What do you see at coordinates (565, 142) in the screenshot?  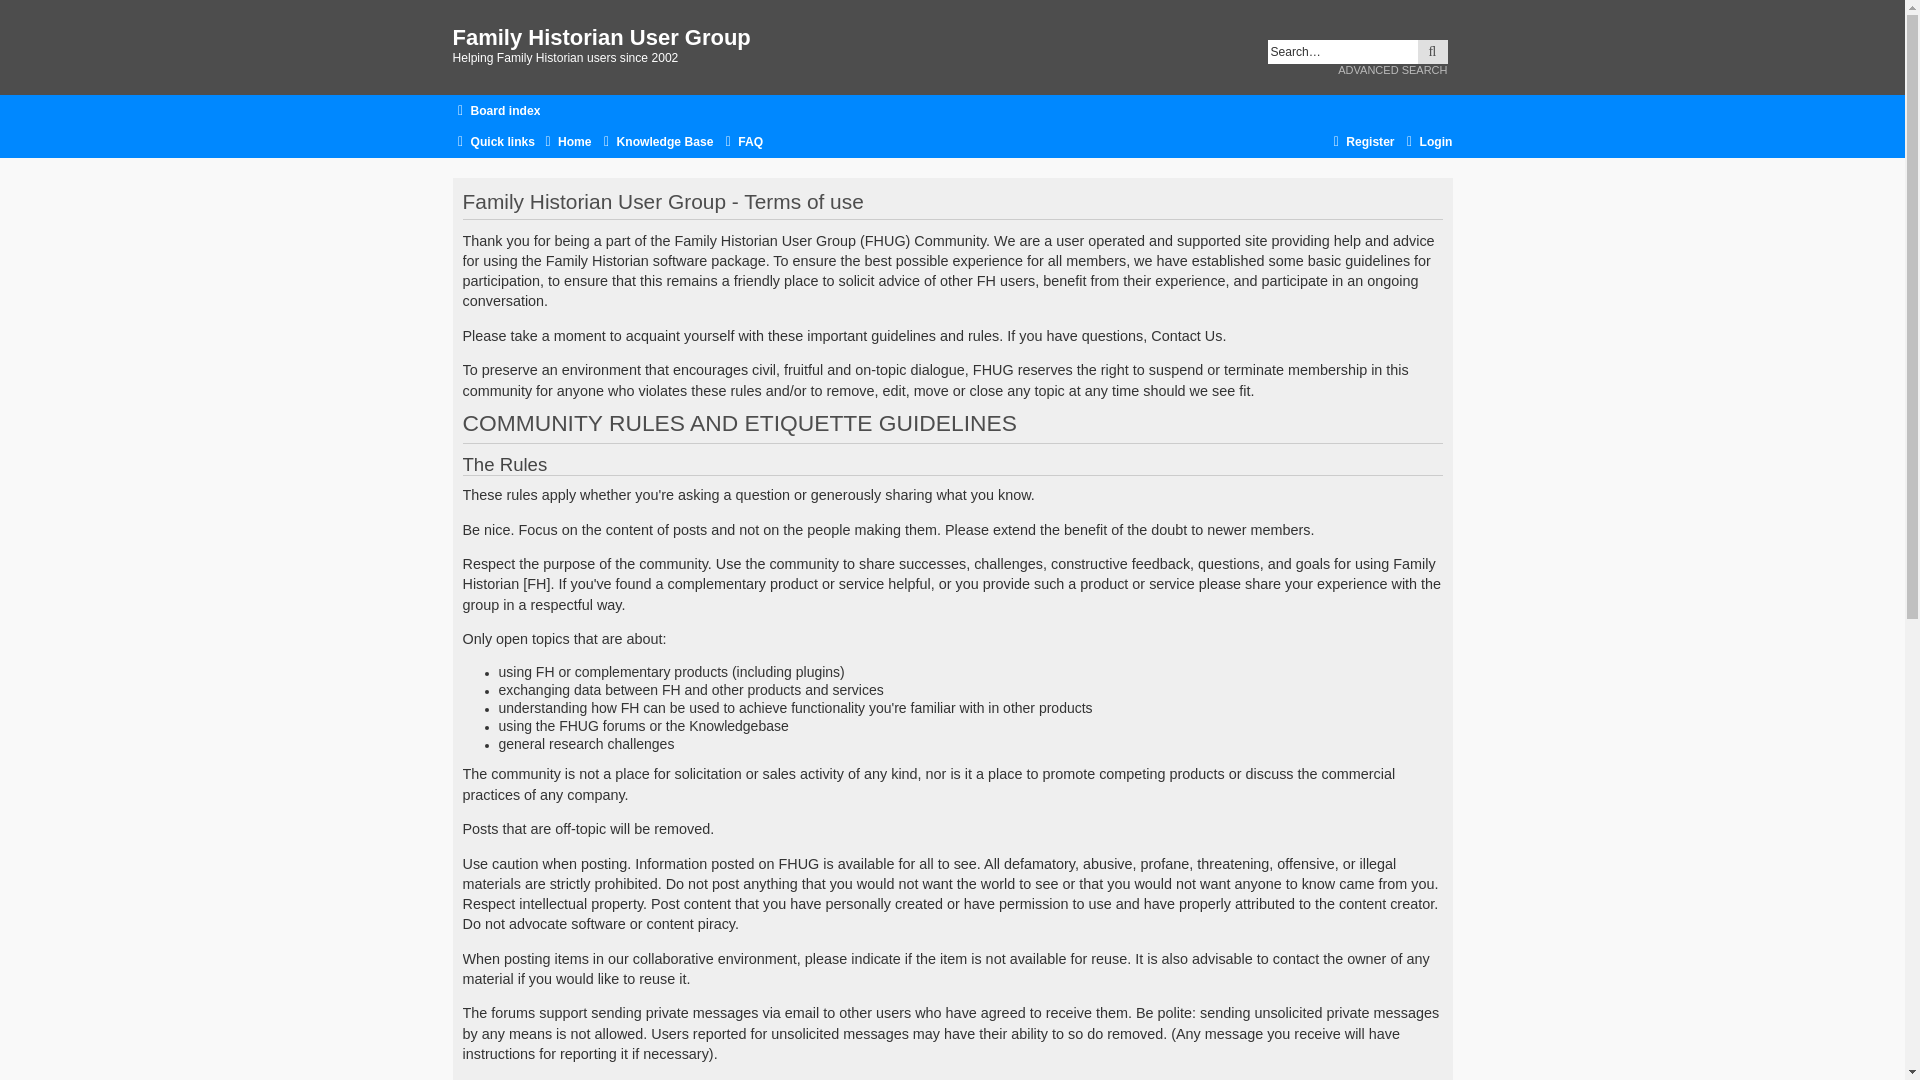 I see `Home` at bounding box center [565, 142].